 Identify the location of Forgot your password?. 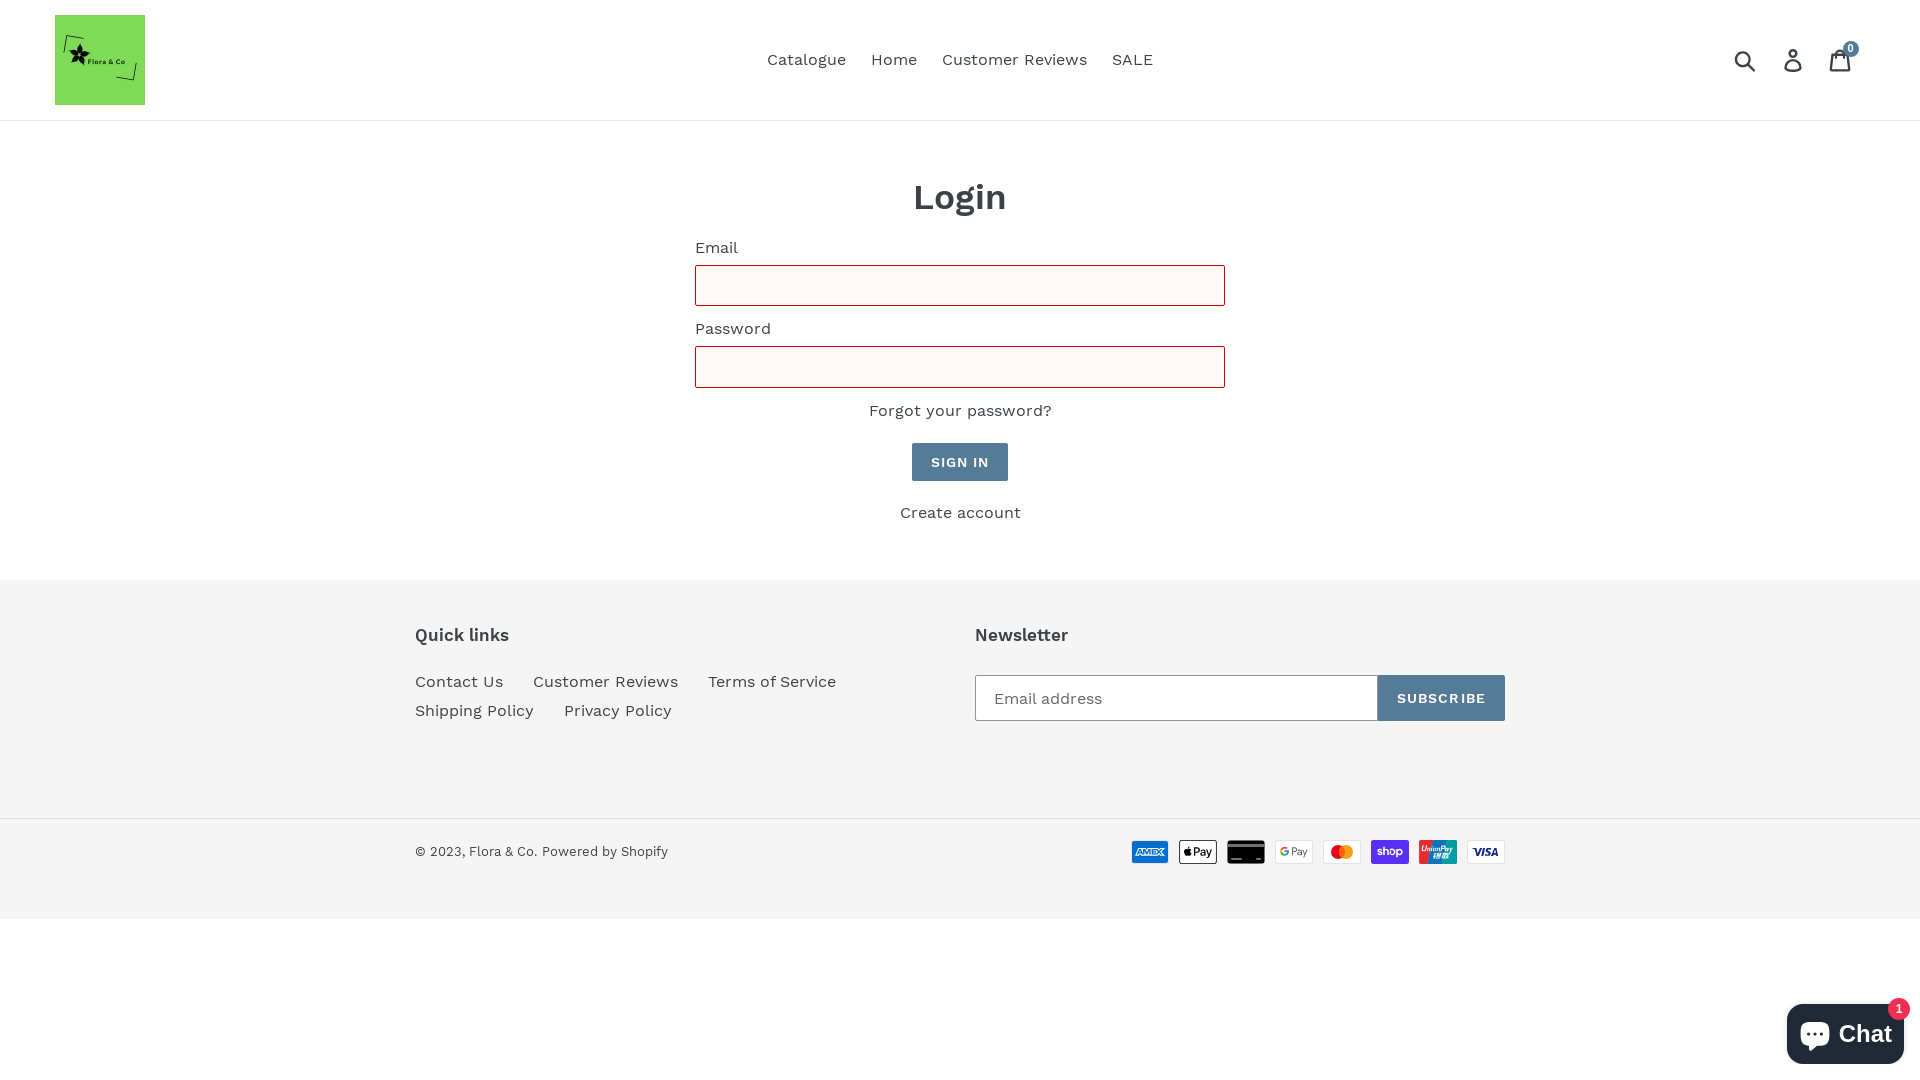
(960, 410).